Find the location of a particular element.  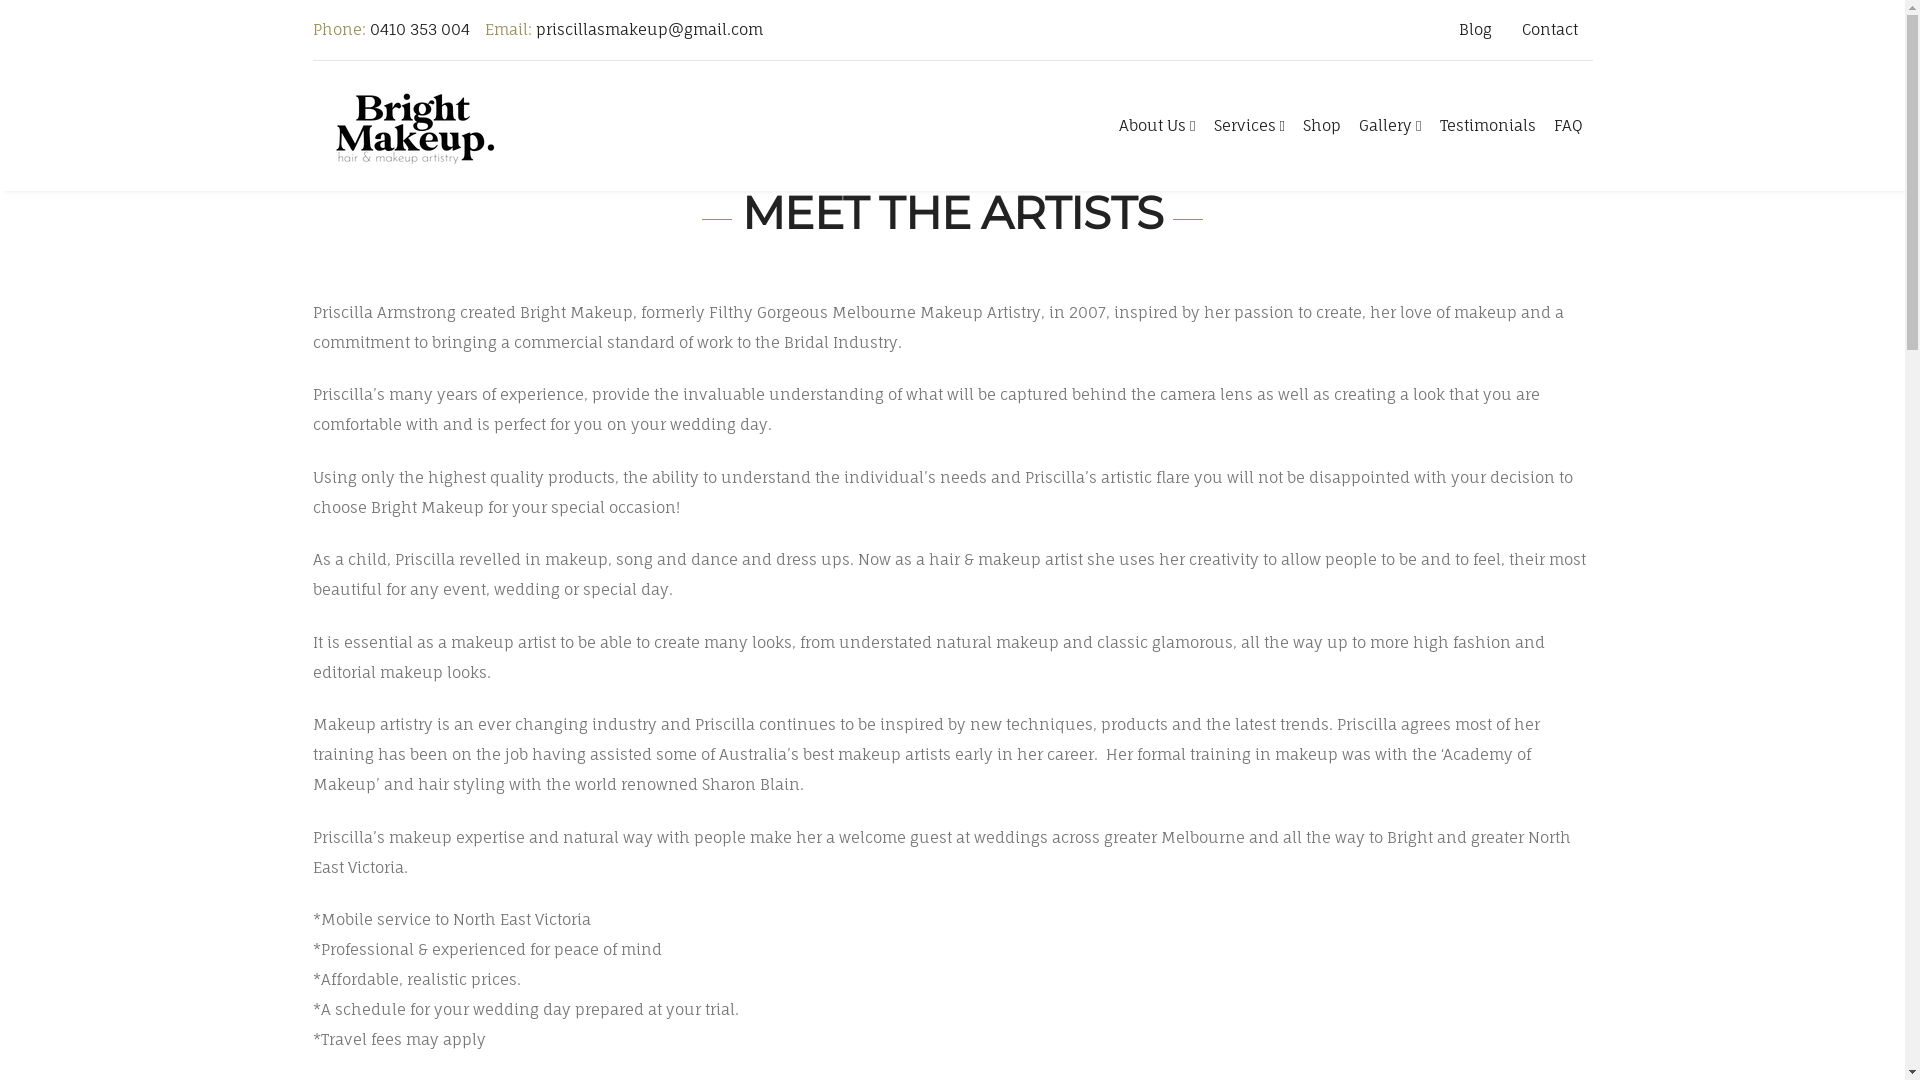

Services is located at coordinates (1250, 126).